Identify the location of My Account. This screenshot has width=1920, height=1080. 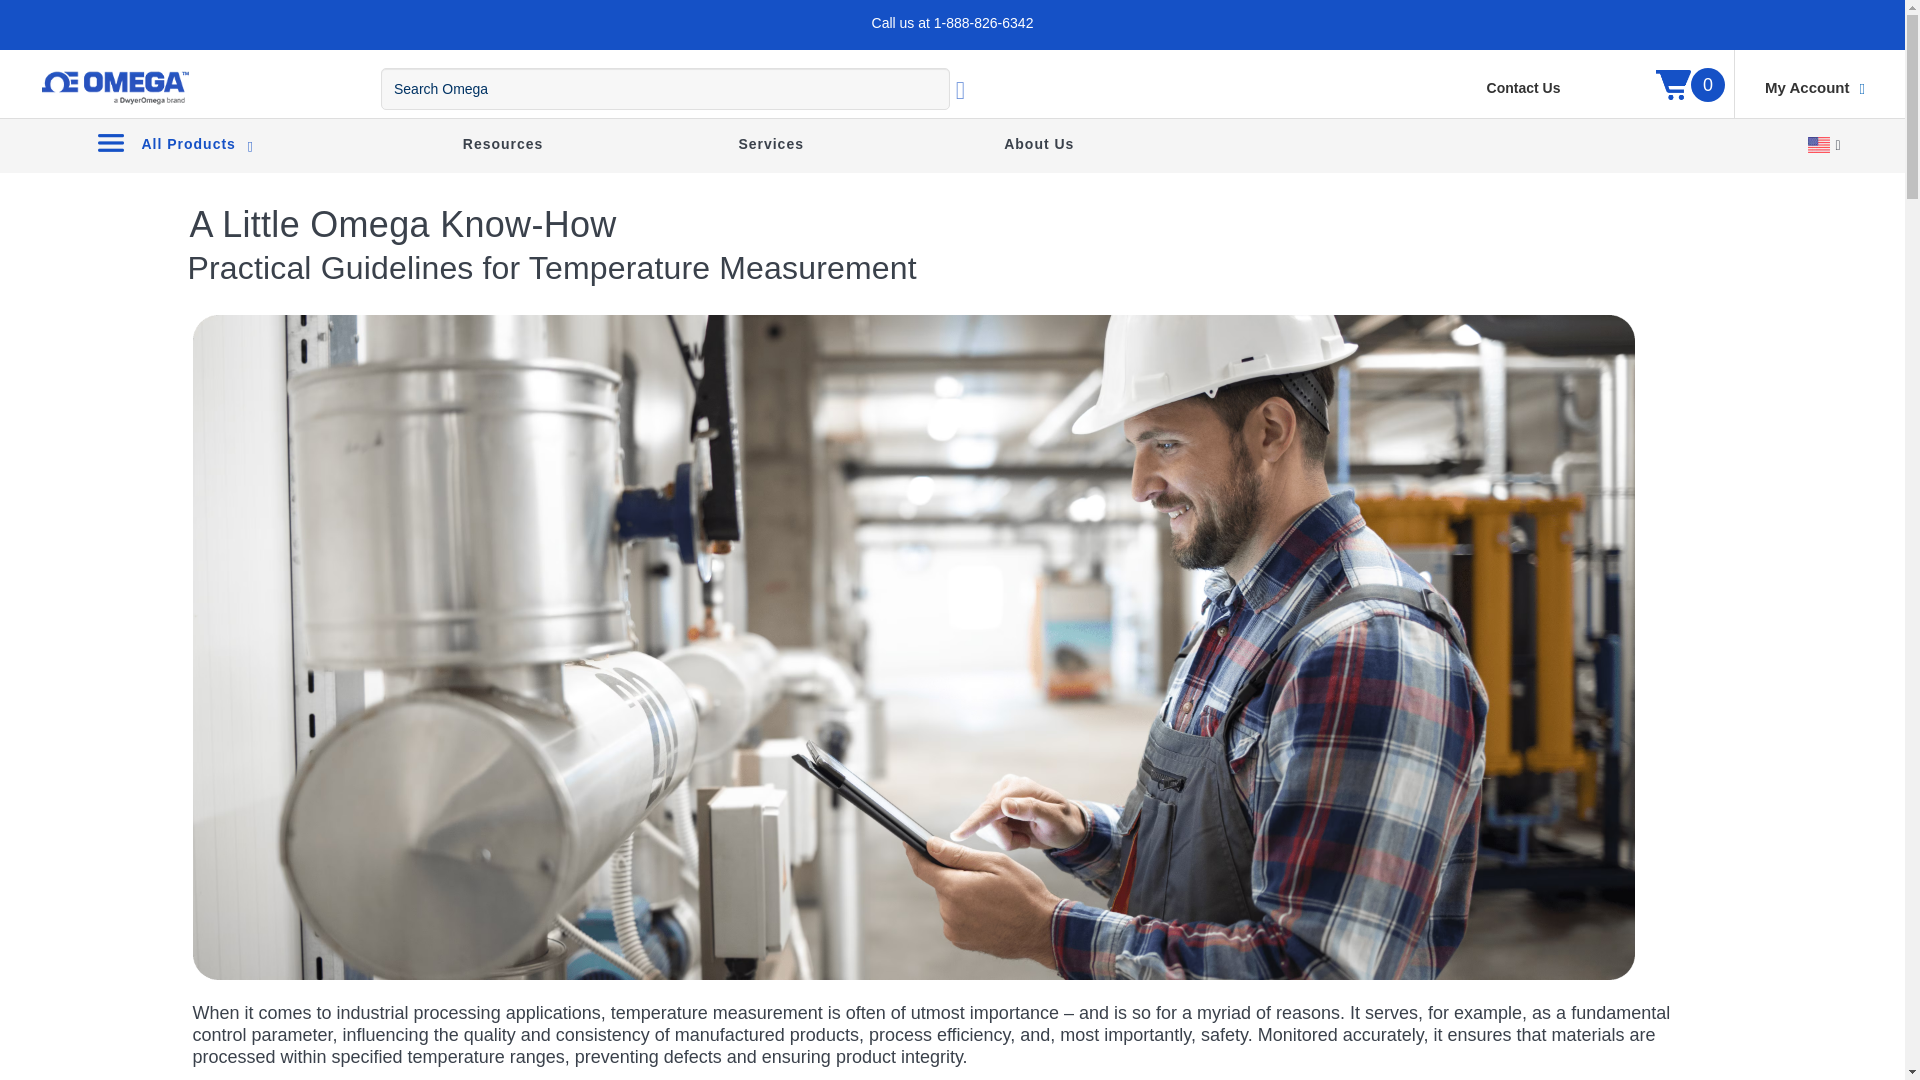
(1814, 88).